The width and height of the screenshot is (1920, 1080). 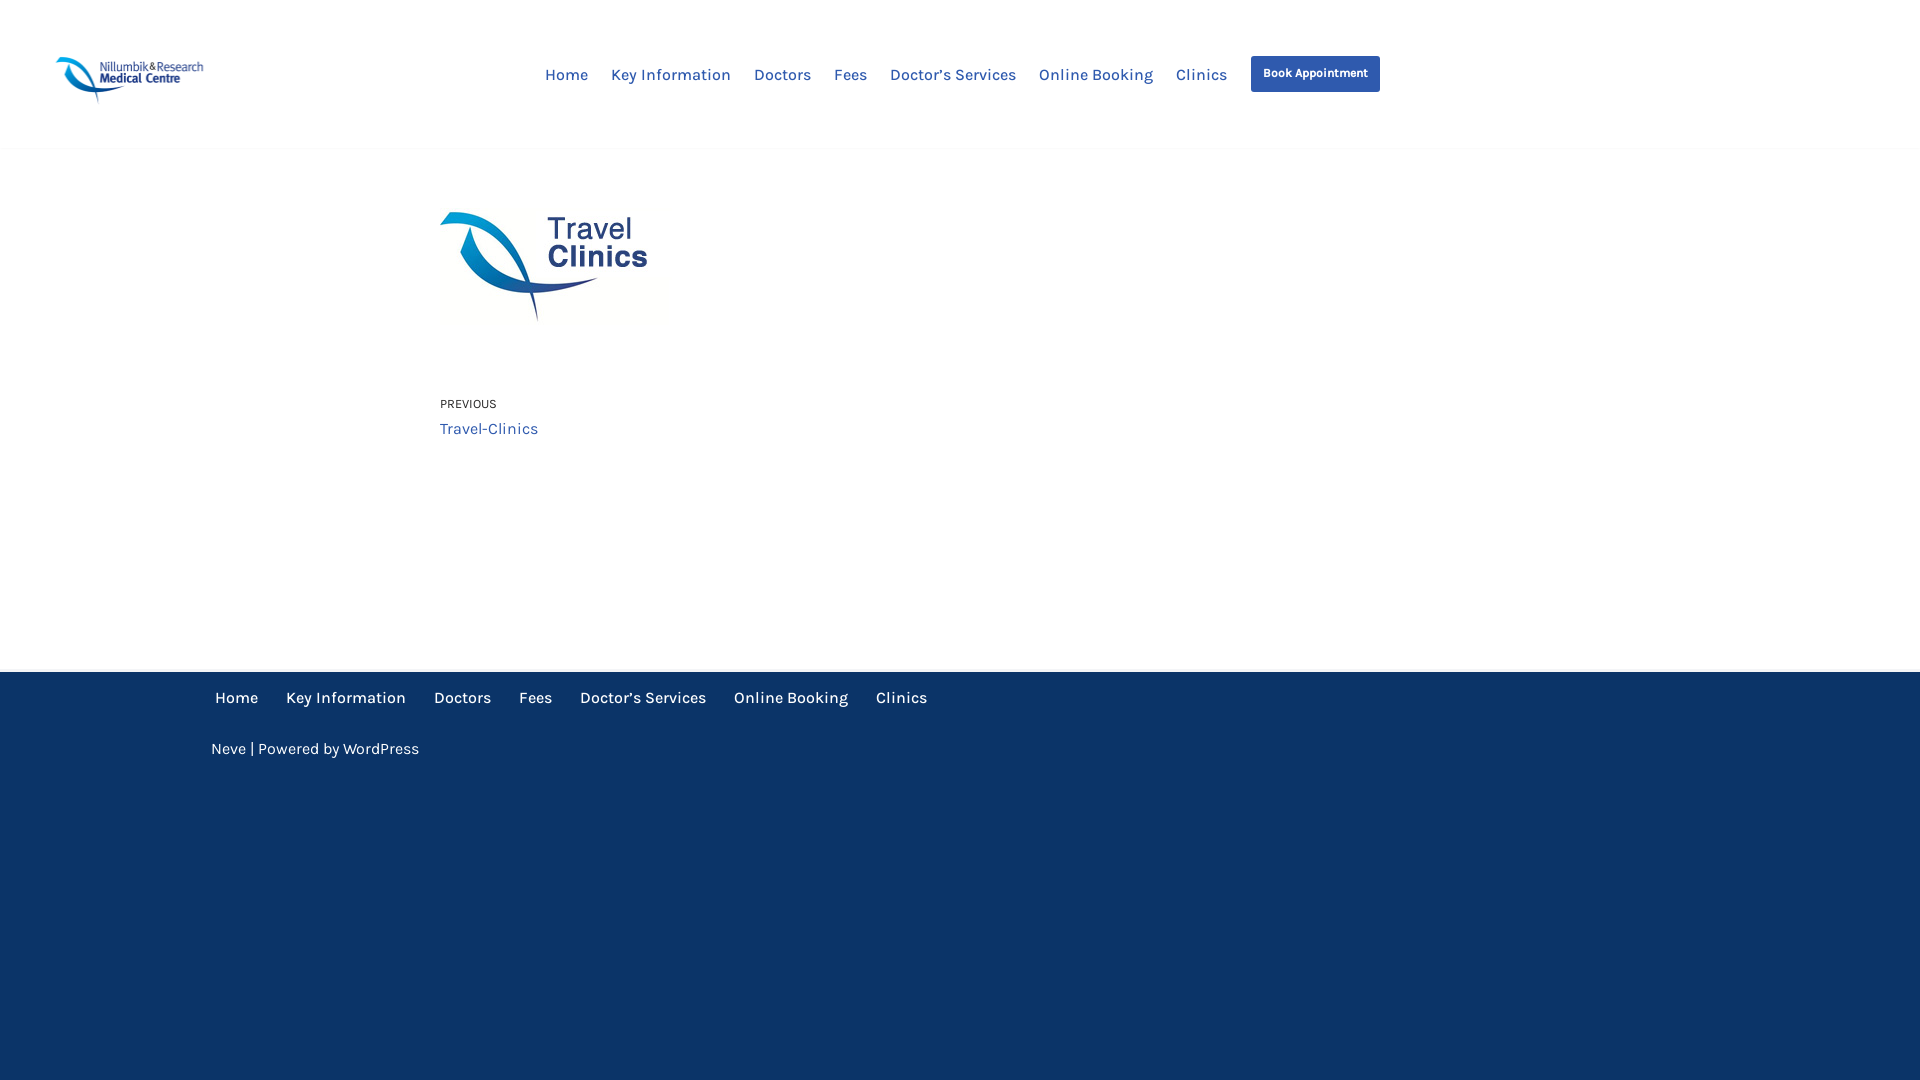 What do you see at coordinates (227, 748) in the screenshot?
I see `Neve` at bounding box center [227, 748].